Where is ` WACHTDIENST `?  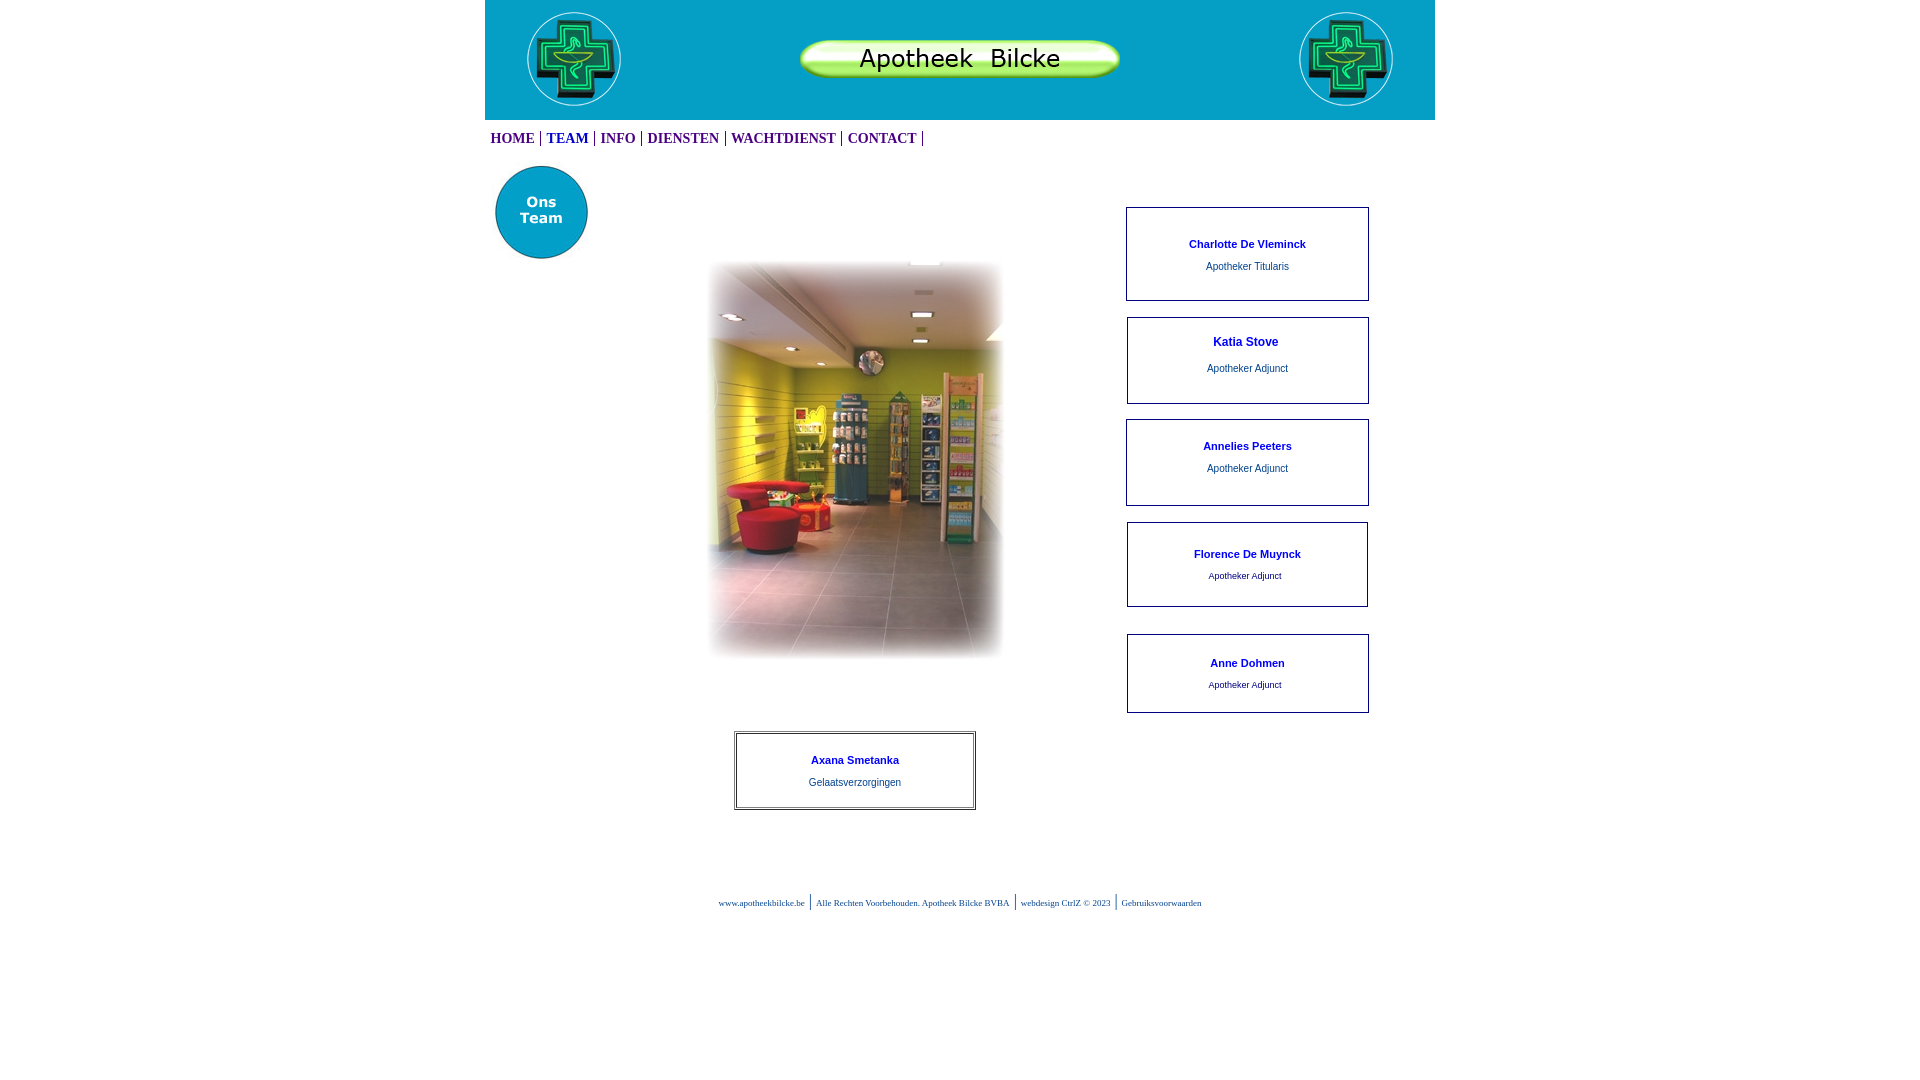
 WACHTDIENST  is located at coordinates (784, 138).